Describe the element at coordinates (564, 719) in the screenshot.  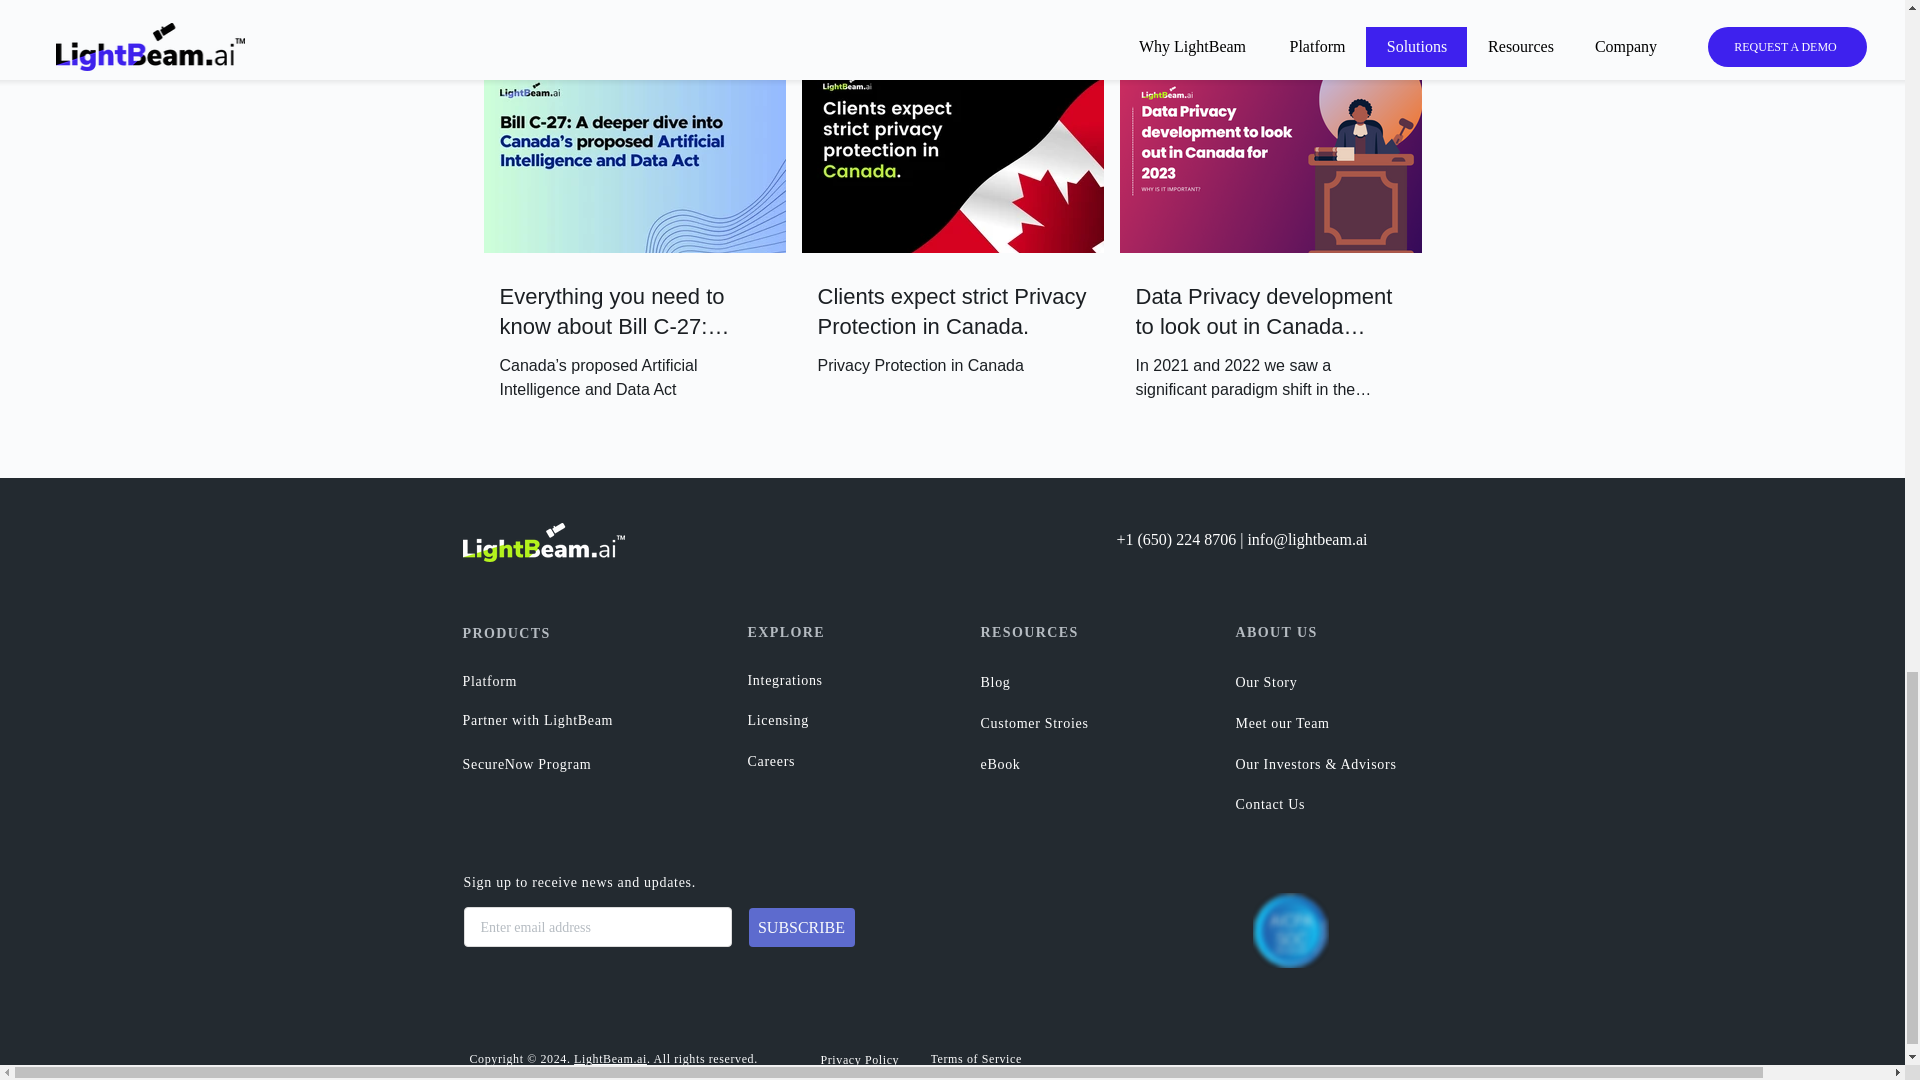
I see `Partner with LightBeam` at that location.